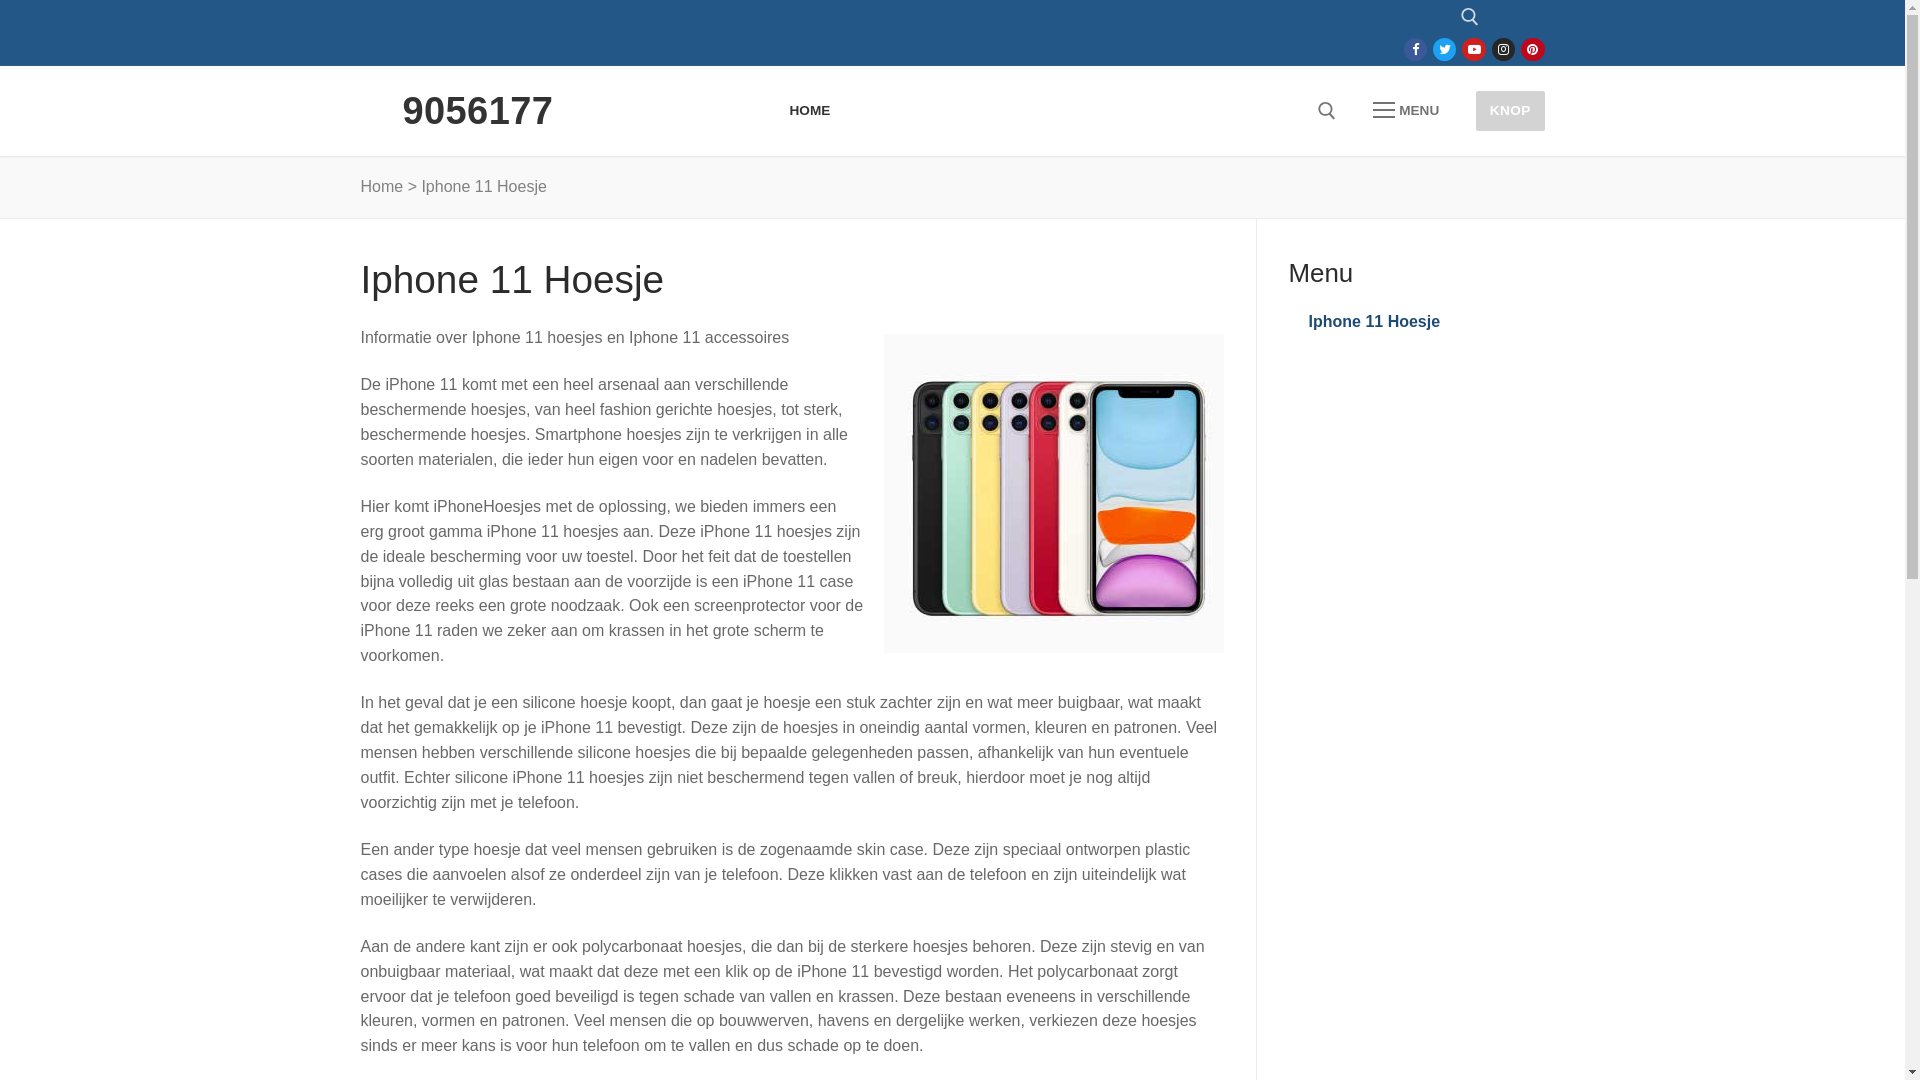 Image resolution: width=1920 pixels, height=1080 pixels. Describe the element at coordinates (1510, 110) in the screenshot. I see `KNOP` at that location.